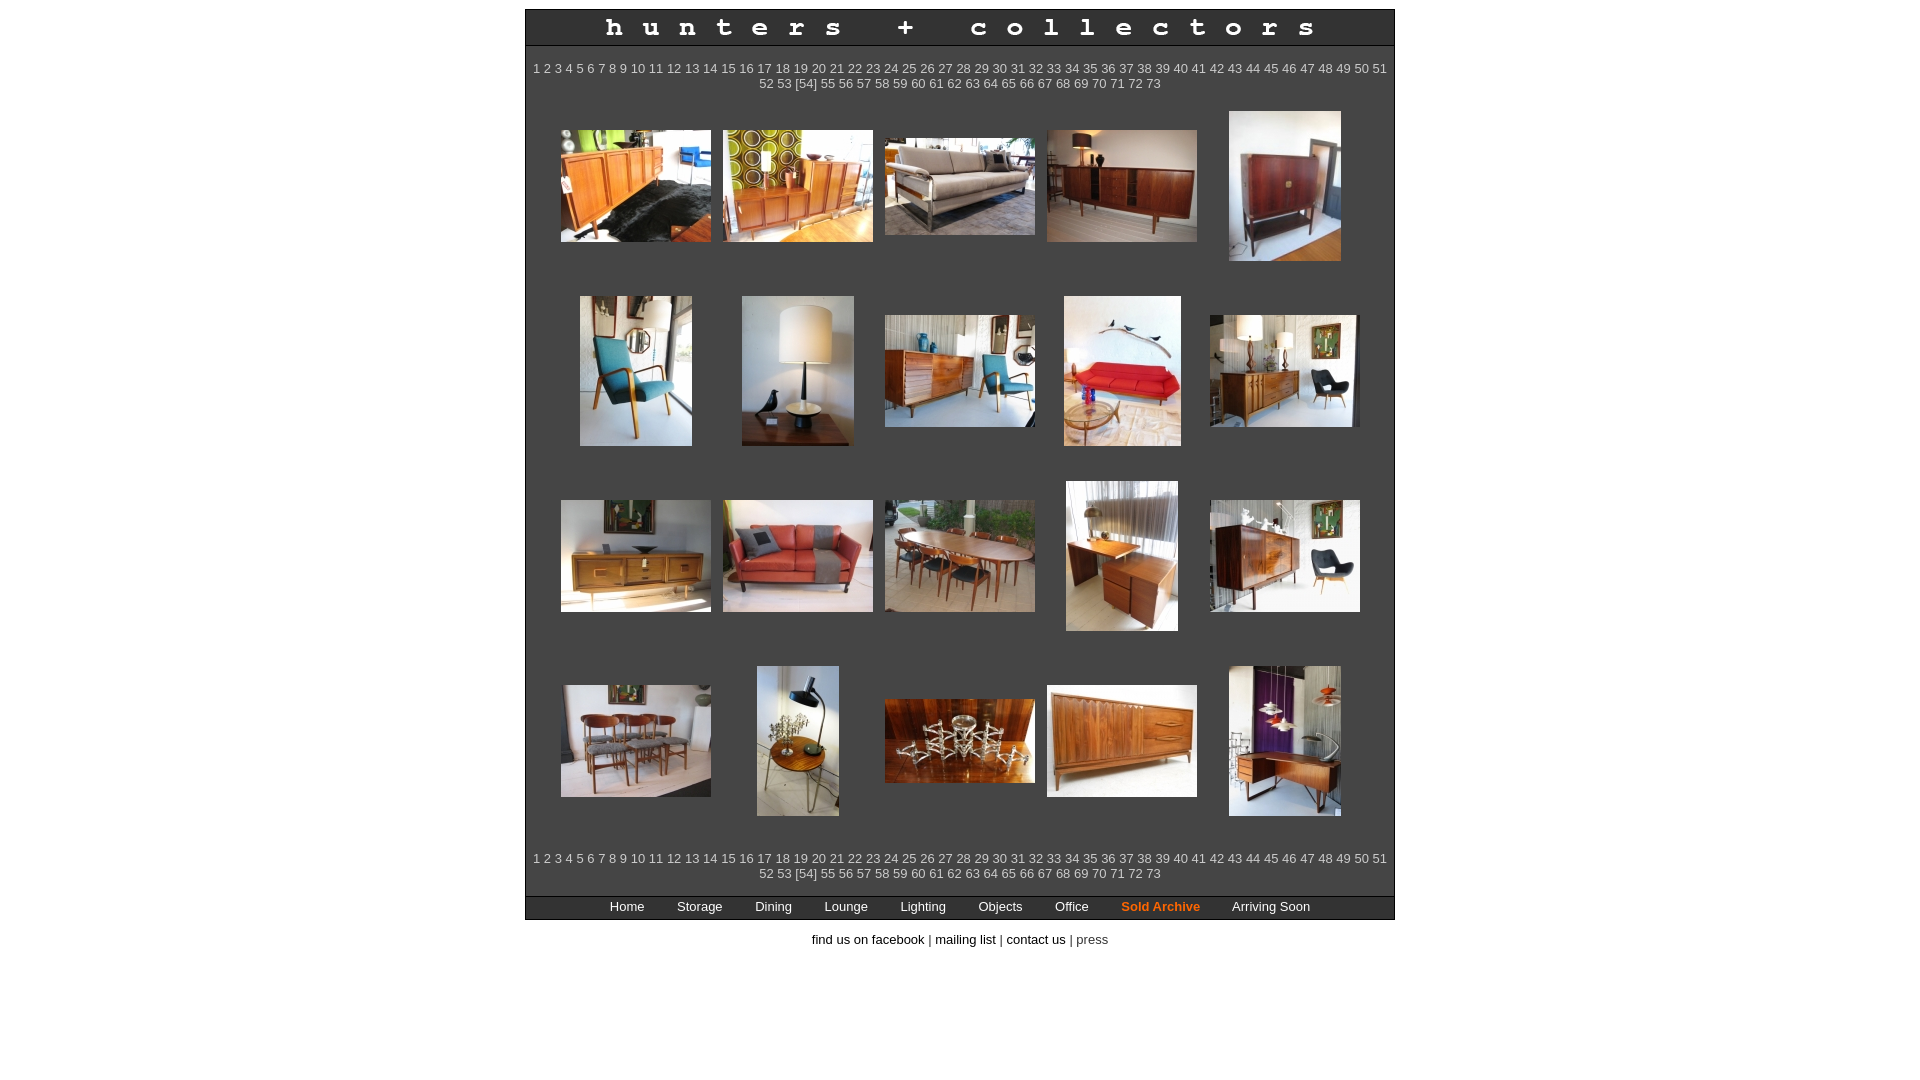 Image resolution: width=1920 pixels, height=1080 pixels. What do you see at coordinates (1000, 858) in the screenshot?
I see `30` at bounding box center [1000, 858].